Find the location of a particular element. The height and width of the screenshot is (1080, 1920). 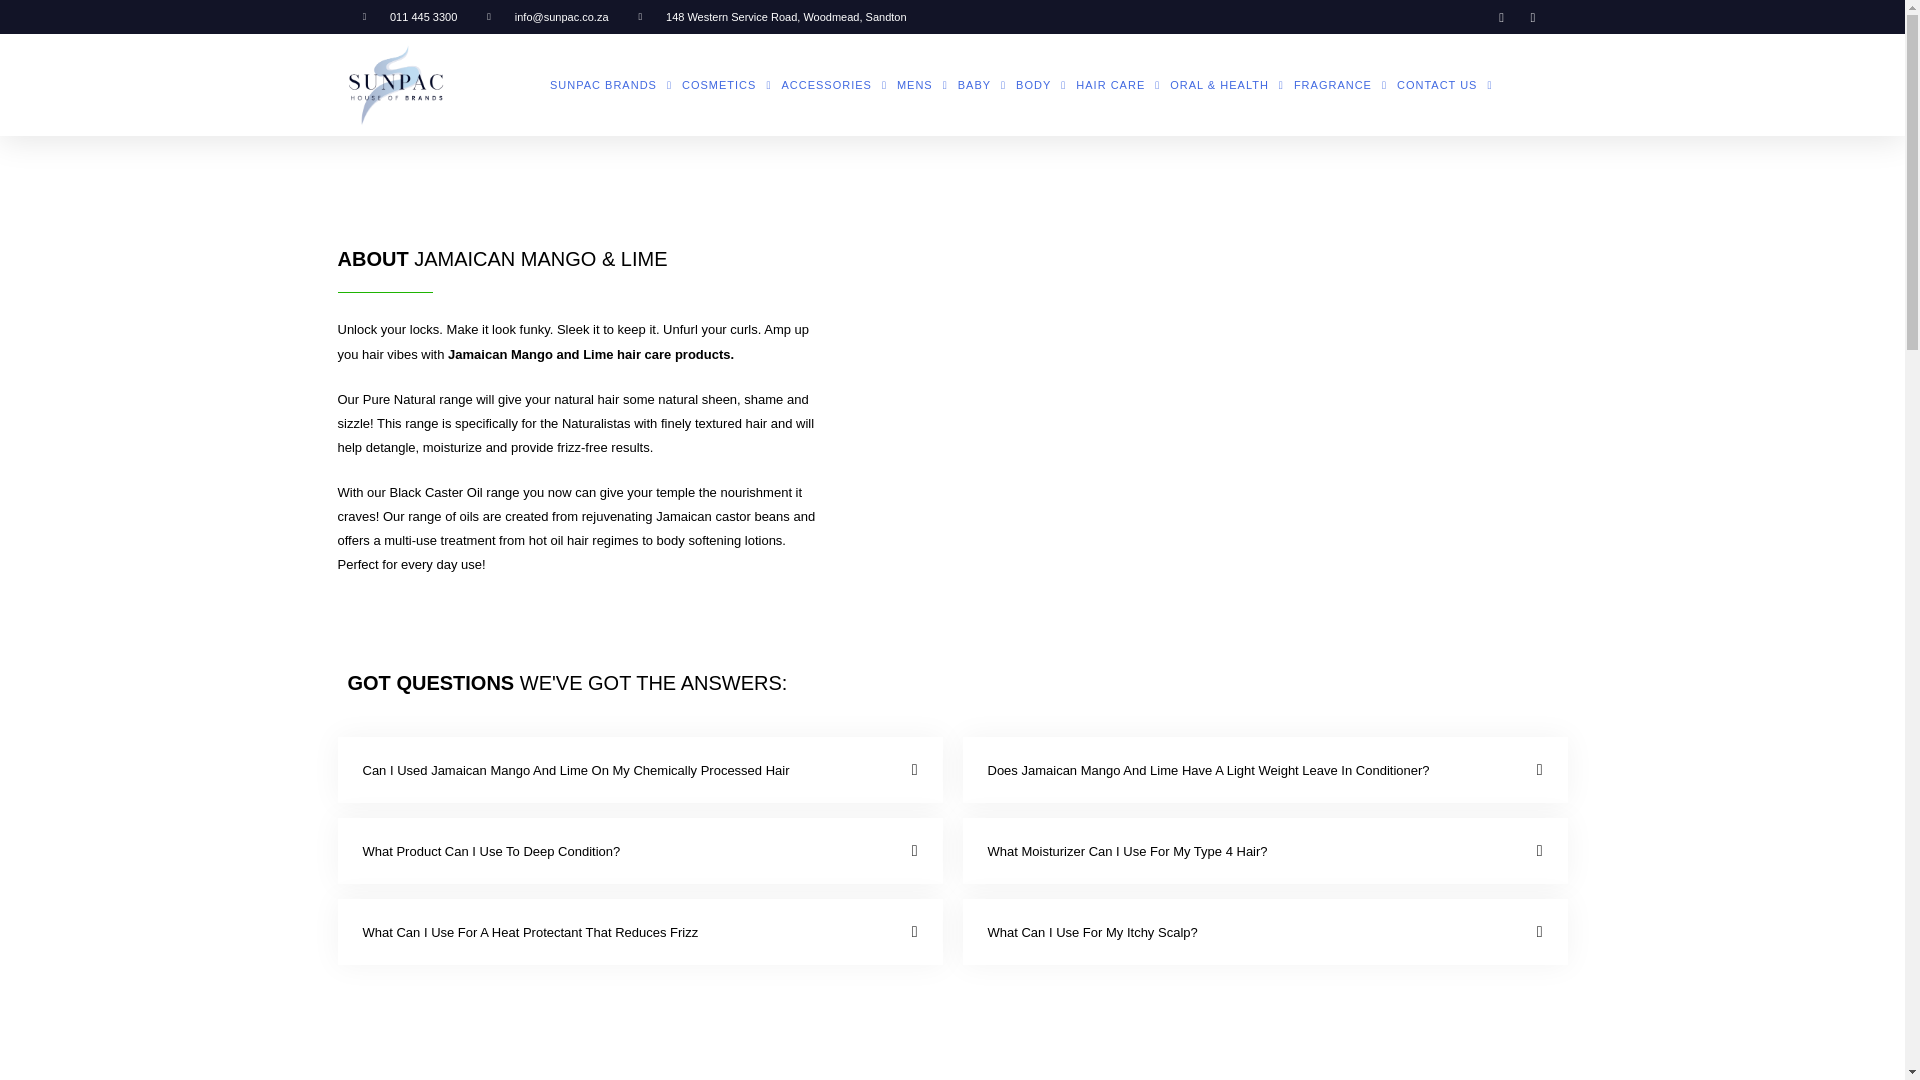

HAIR CARE is located at coordinates (1118, 86).